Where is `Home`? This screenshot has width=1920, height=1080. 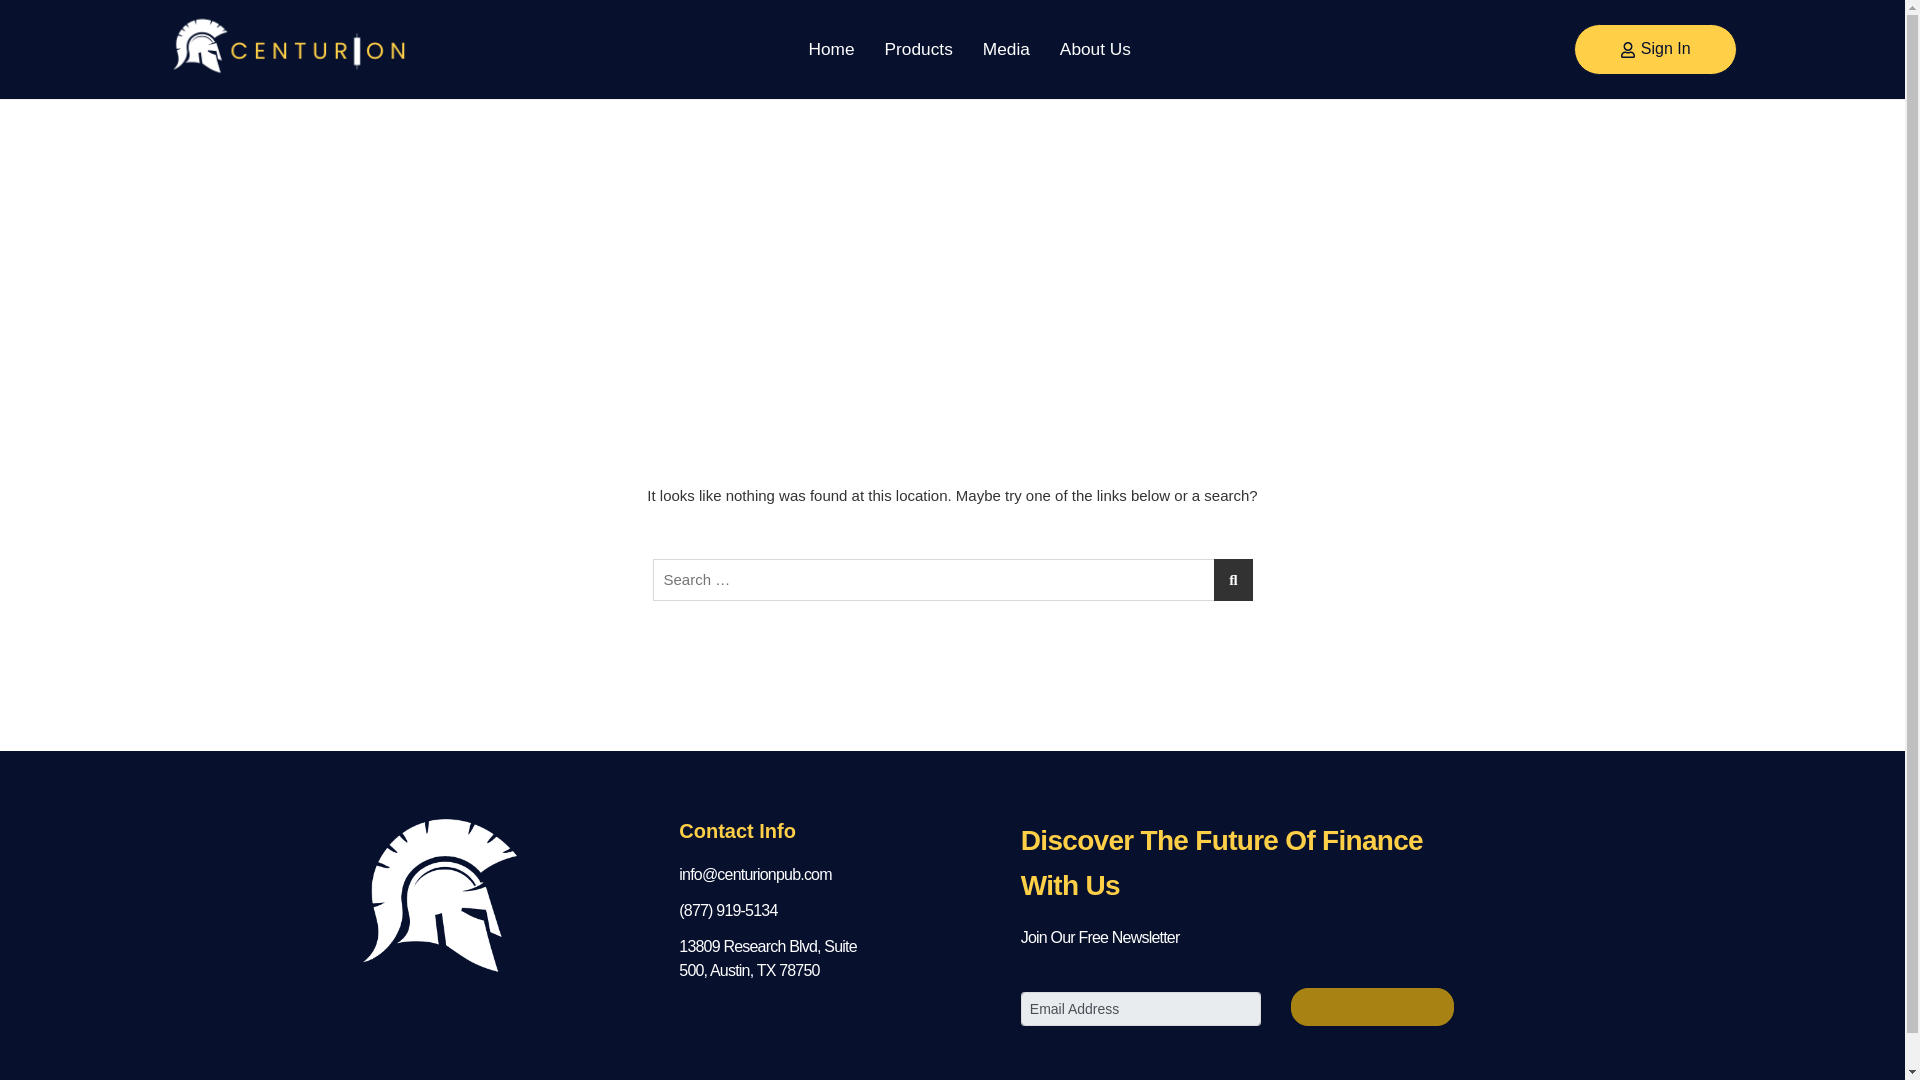 Home is located at coordinates (831, 48).